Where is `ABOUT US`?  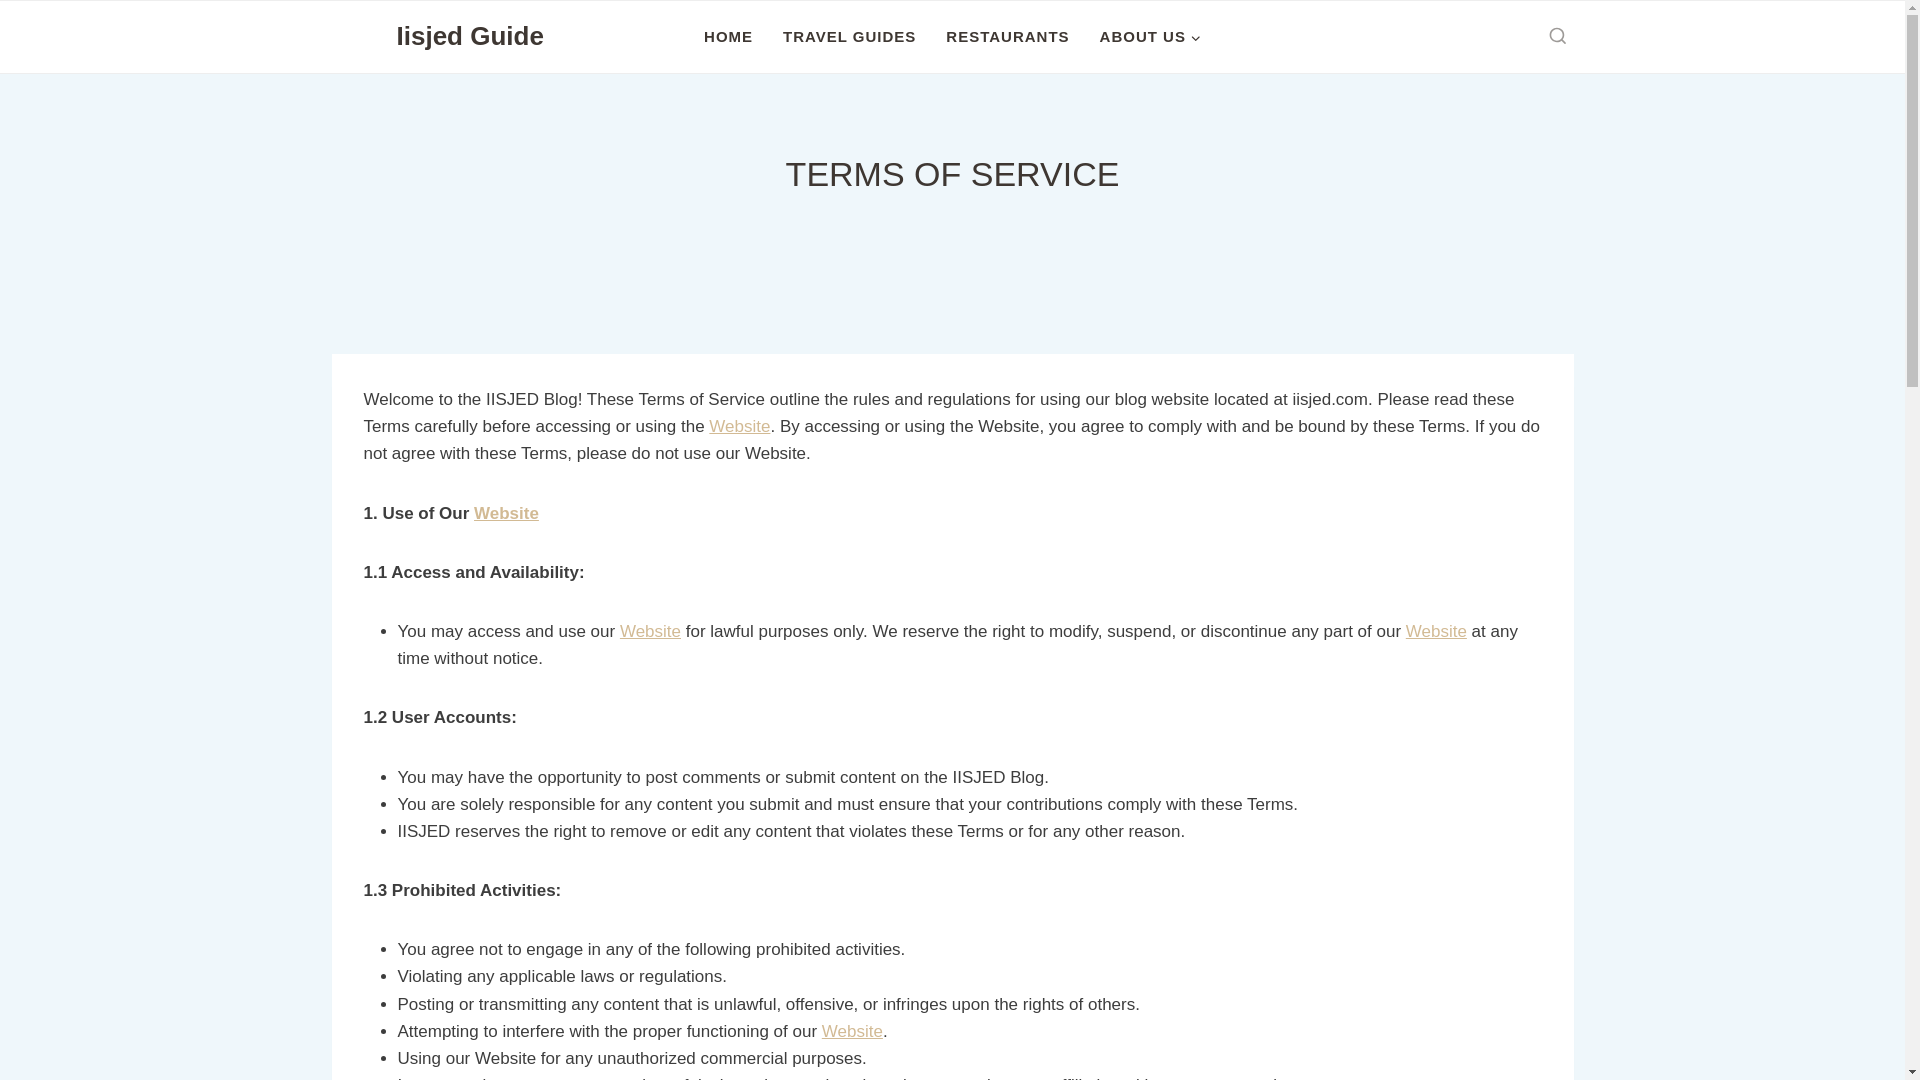 ABOUT US is located at coordinates (1150, 37).